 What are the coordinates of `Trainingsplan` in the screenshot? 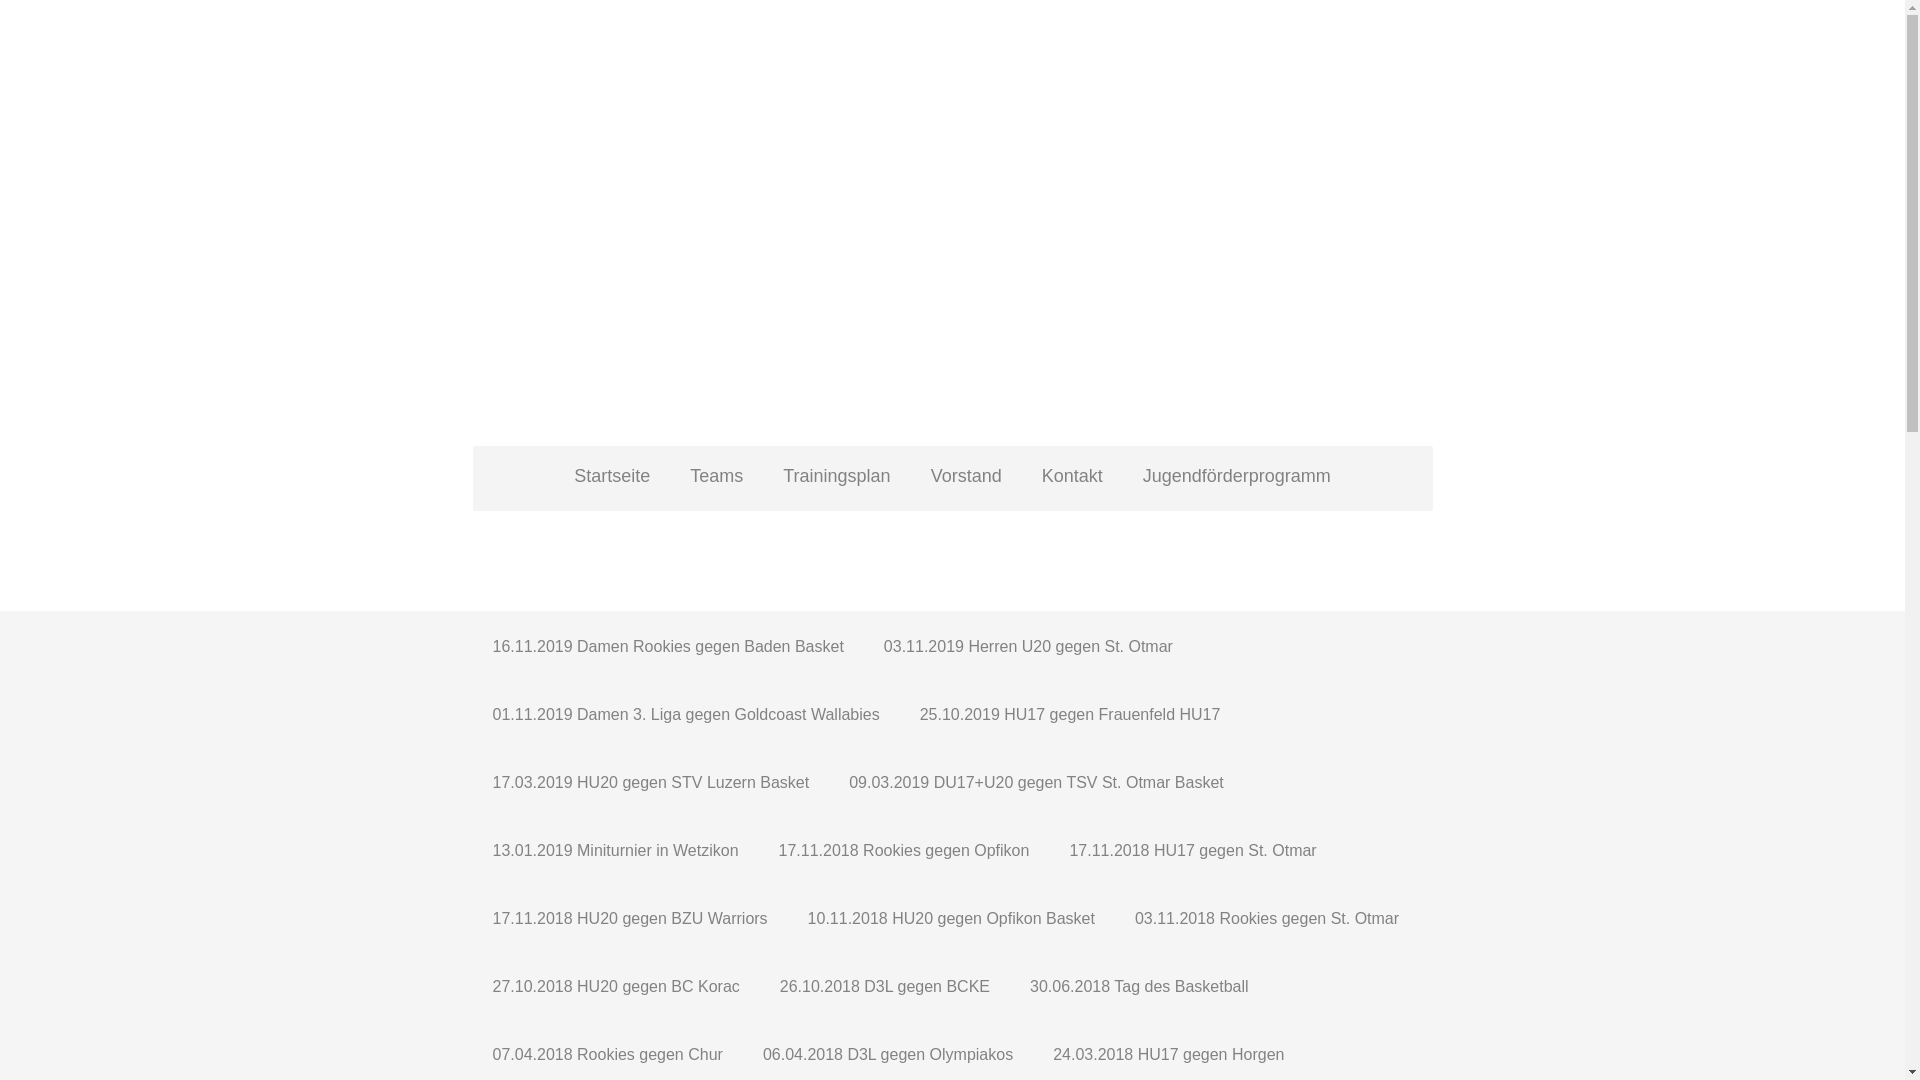 It's located at (836, 479).